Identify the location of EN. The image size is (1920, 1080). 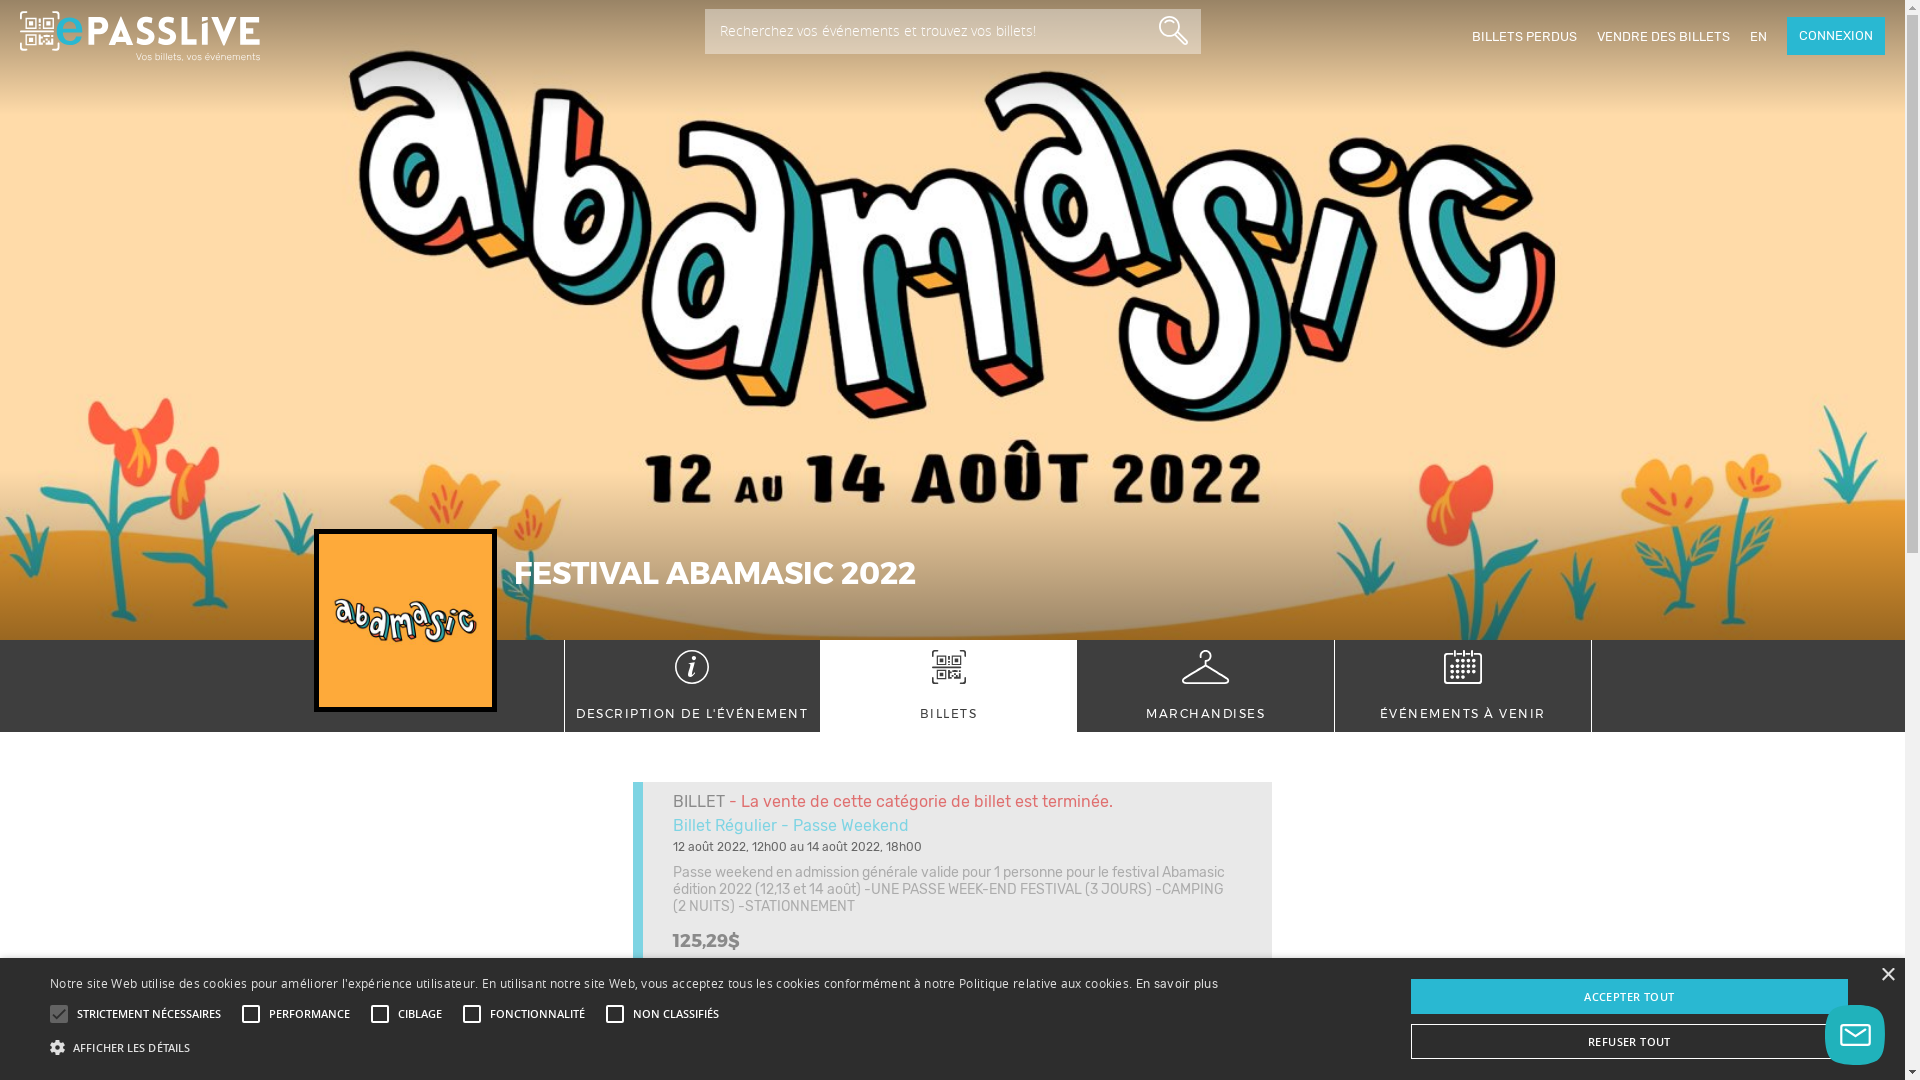
(1758, 36).